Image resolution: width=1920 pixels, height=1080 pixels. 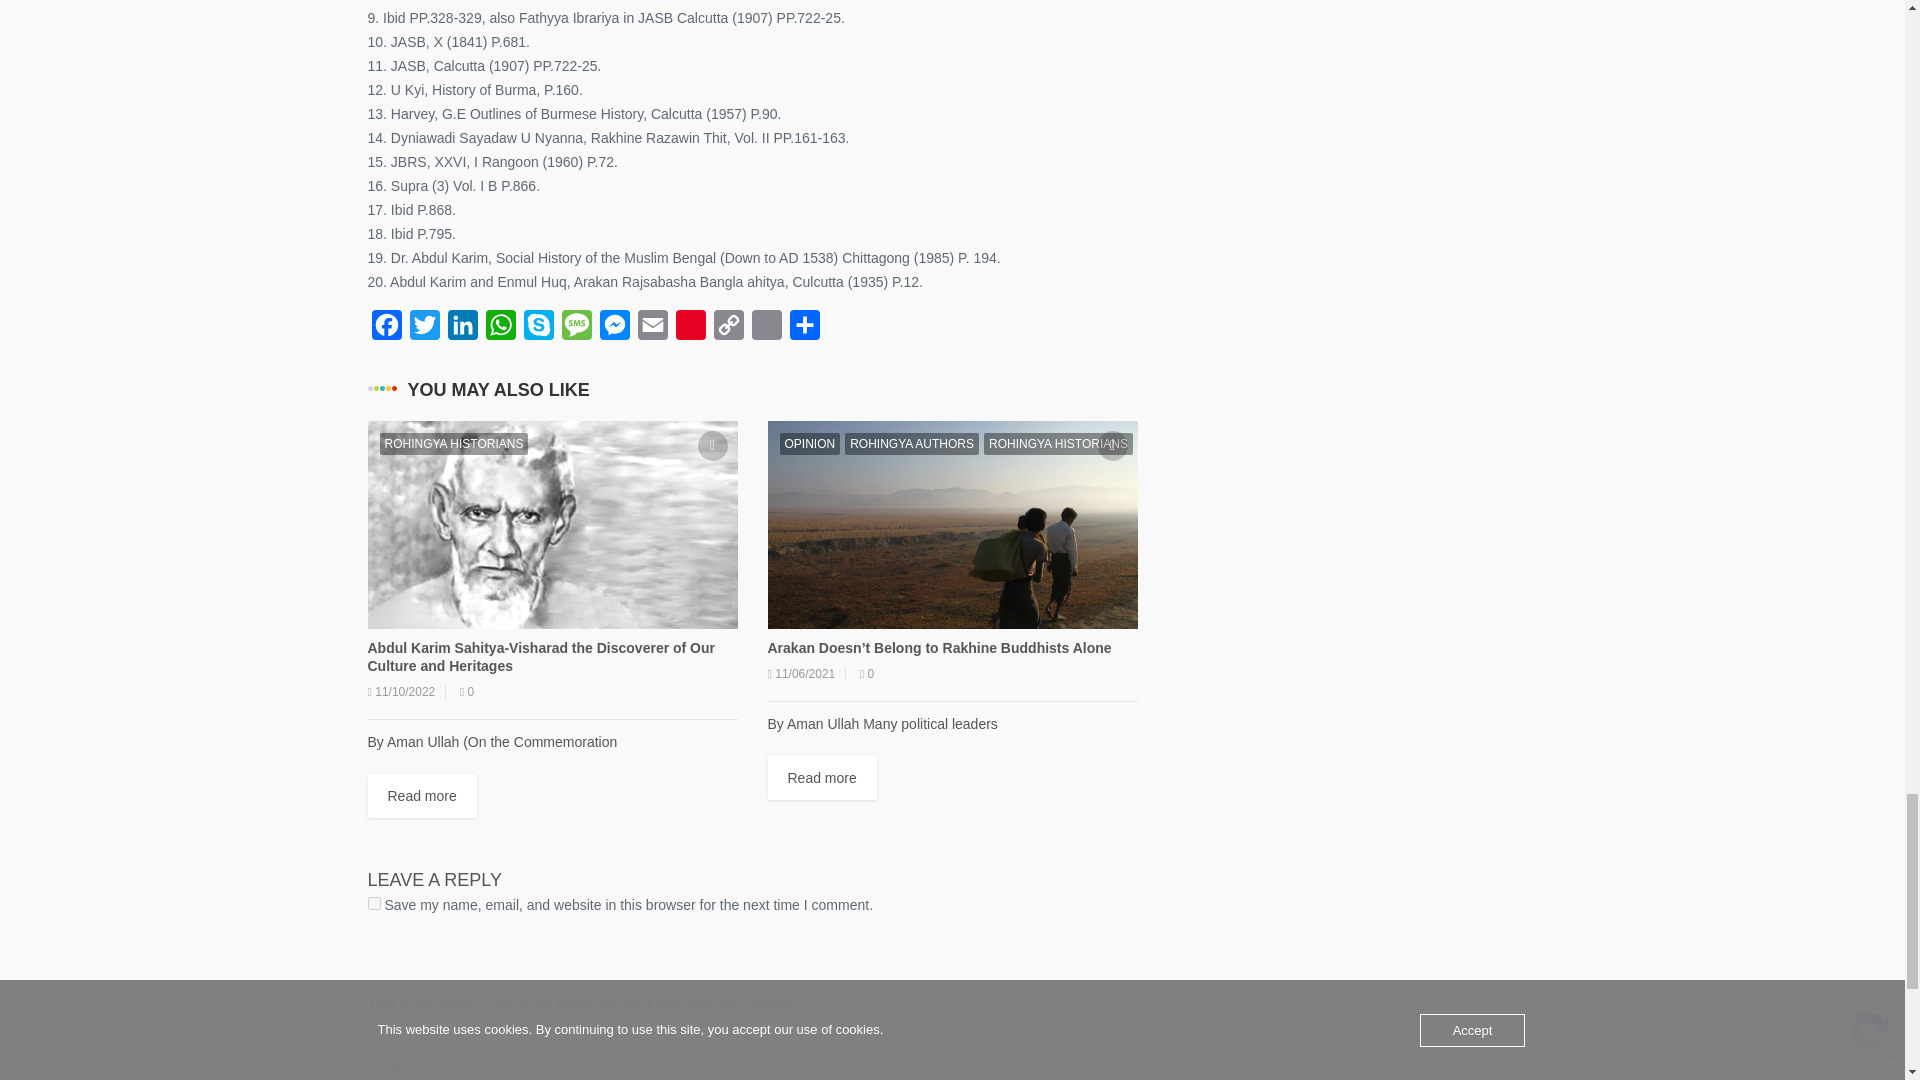 What do you see at coordinates (576, 329) in the screenshot?
I see `Message` at bounding box center [576, 329].